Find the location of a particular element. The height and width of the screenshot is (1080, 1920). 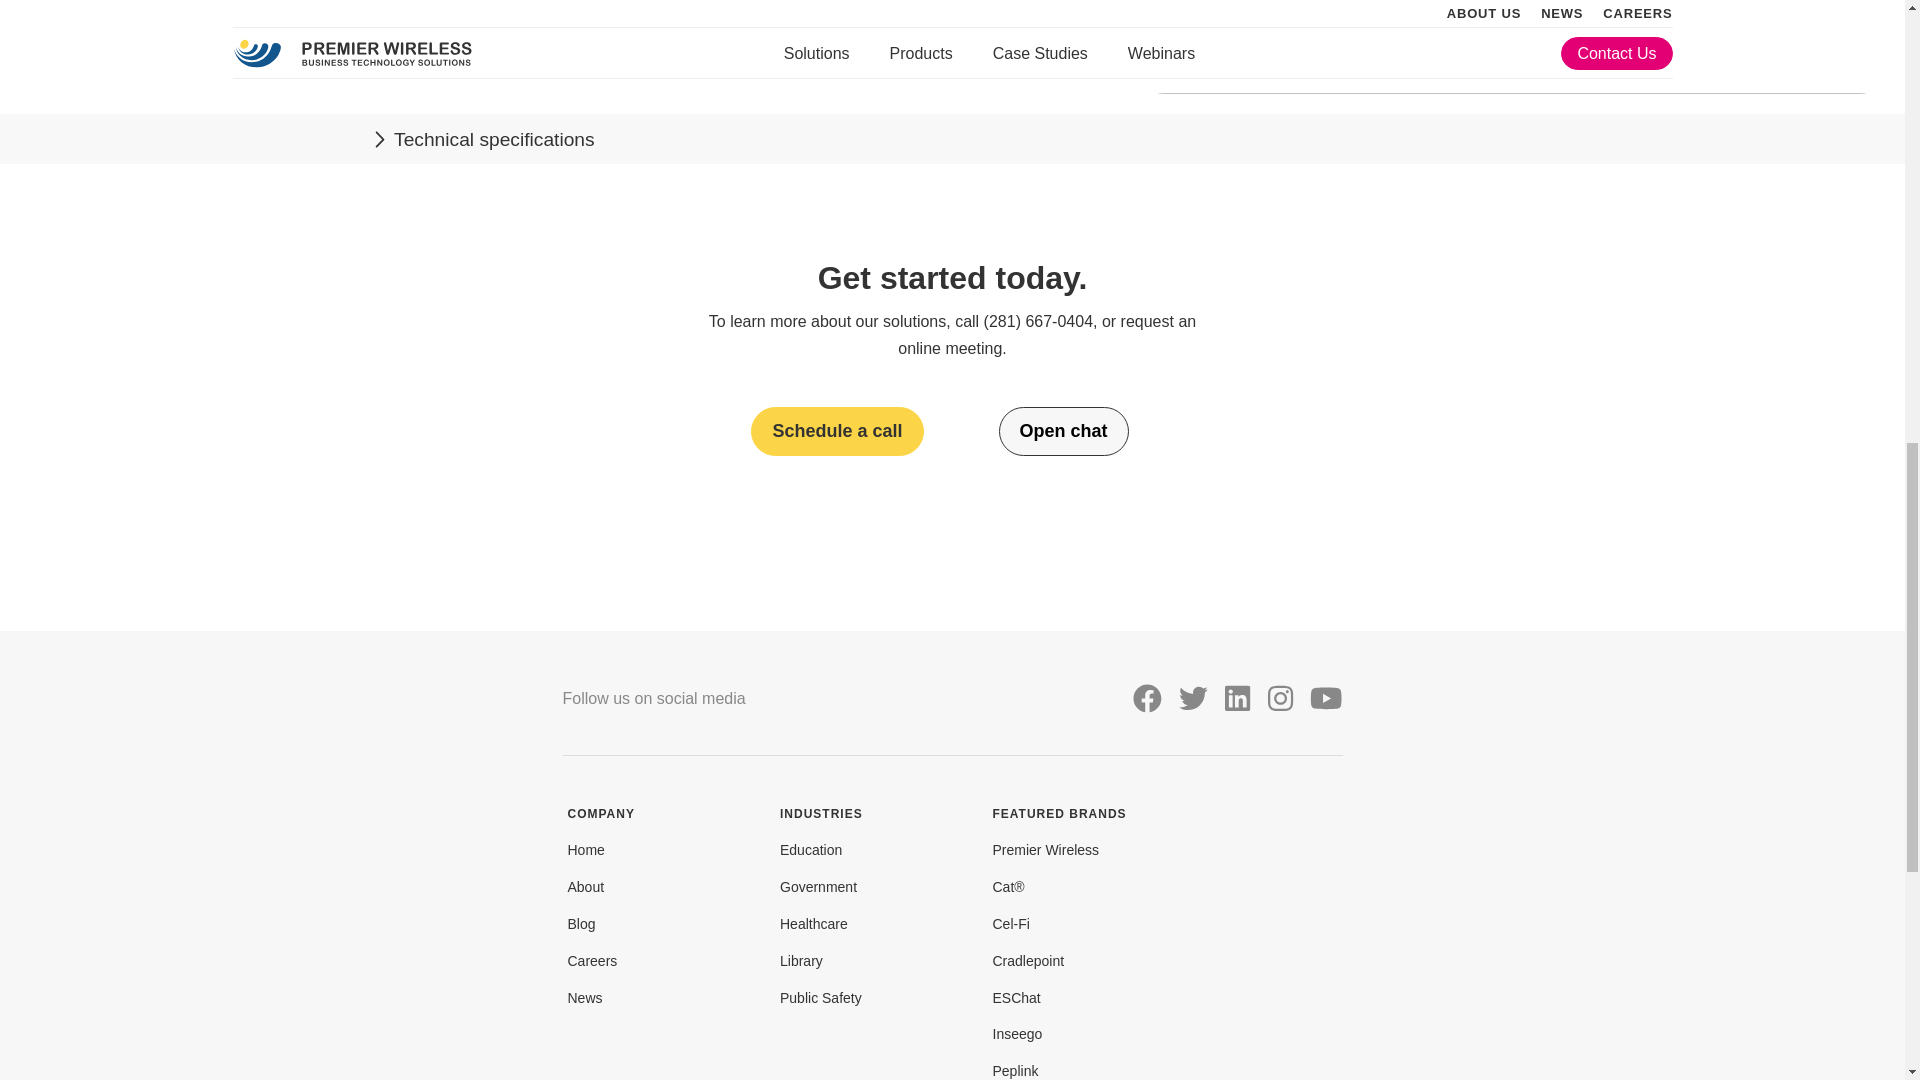

About is located at coordinates (586, 887).